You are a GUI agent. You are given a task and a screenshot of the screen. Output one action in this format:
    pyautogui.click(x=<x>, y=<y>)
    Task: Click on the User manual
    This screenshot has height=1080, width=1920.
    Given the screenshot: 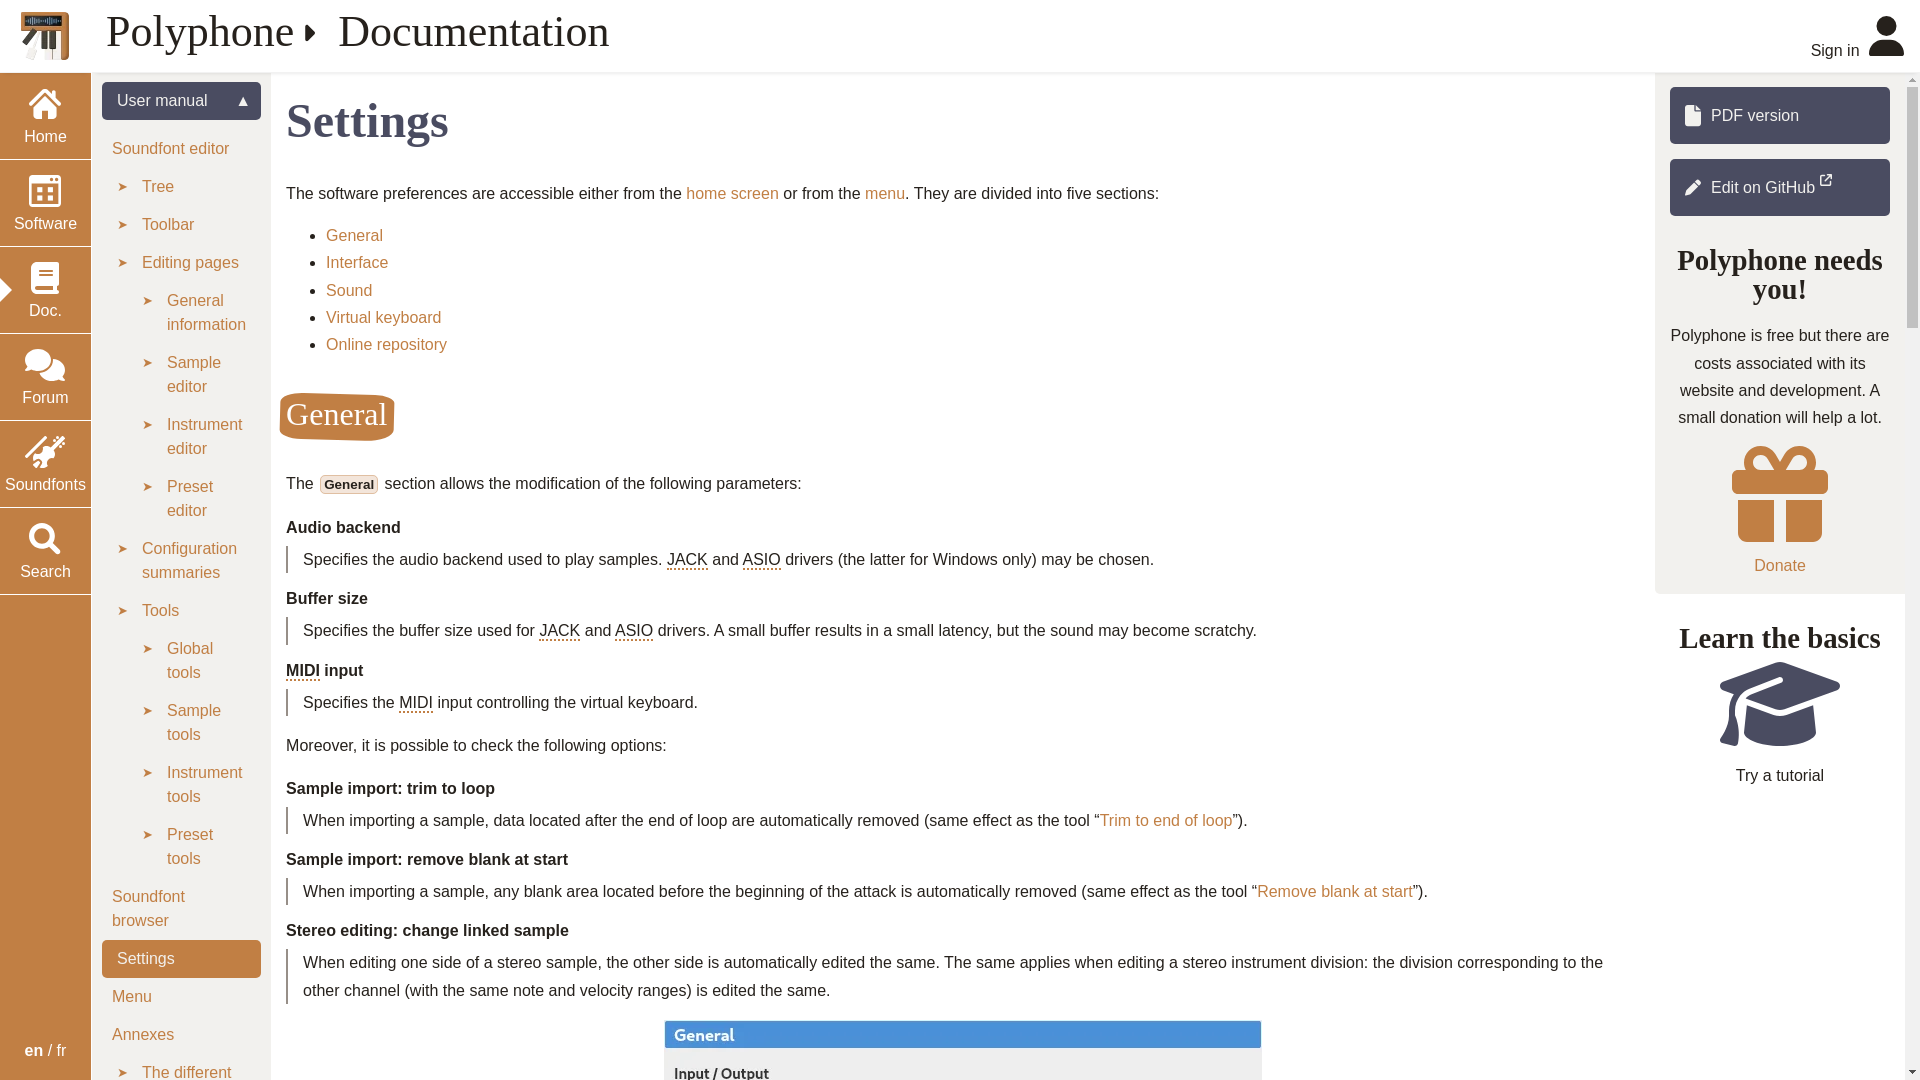 What is the action you would take?
    pyautogui.click(x=181, y=100)
    